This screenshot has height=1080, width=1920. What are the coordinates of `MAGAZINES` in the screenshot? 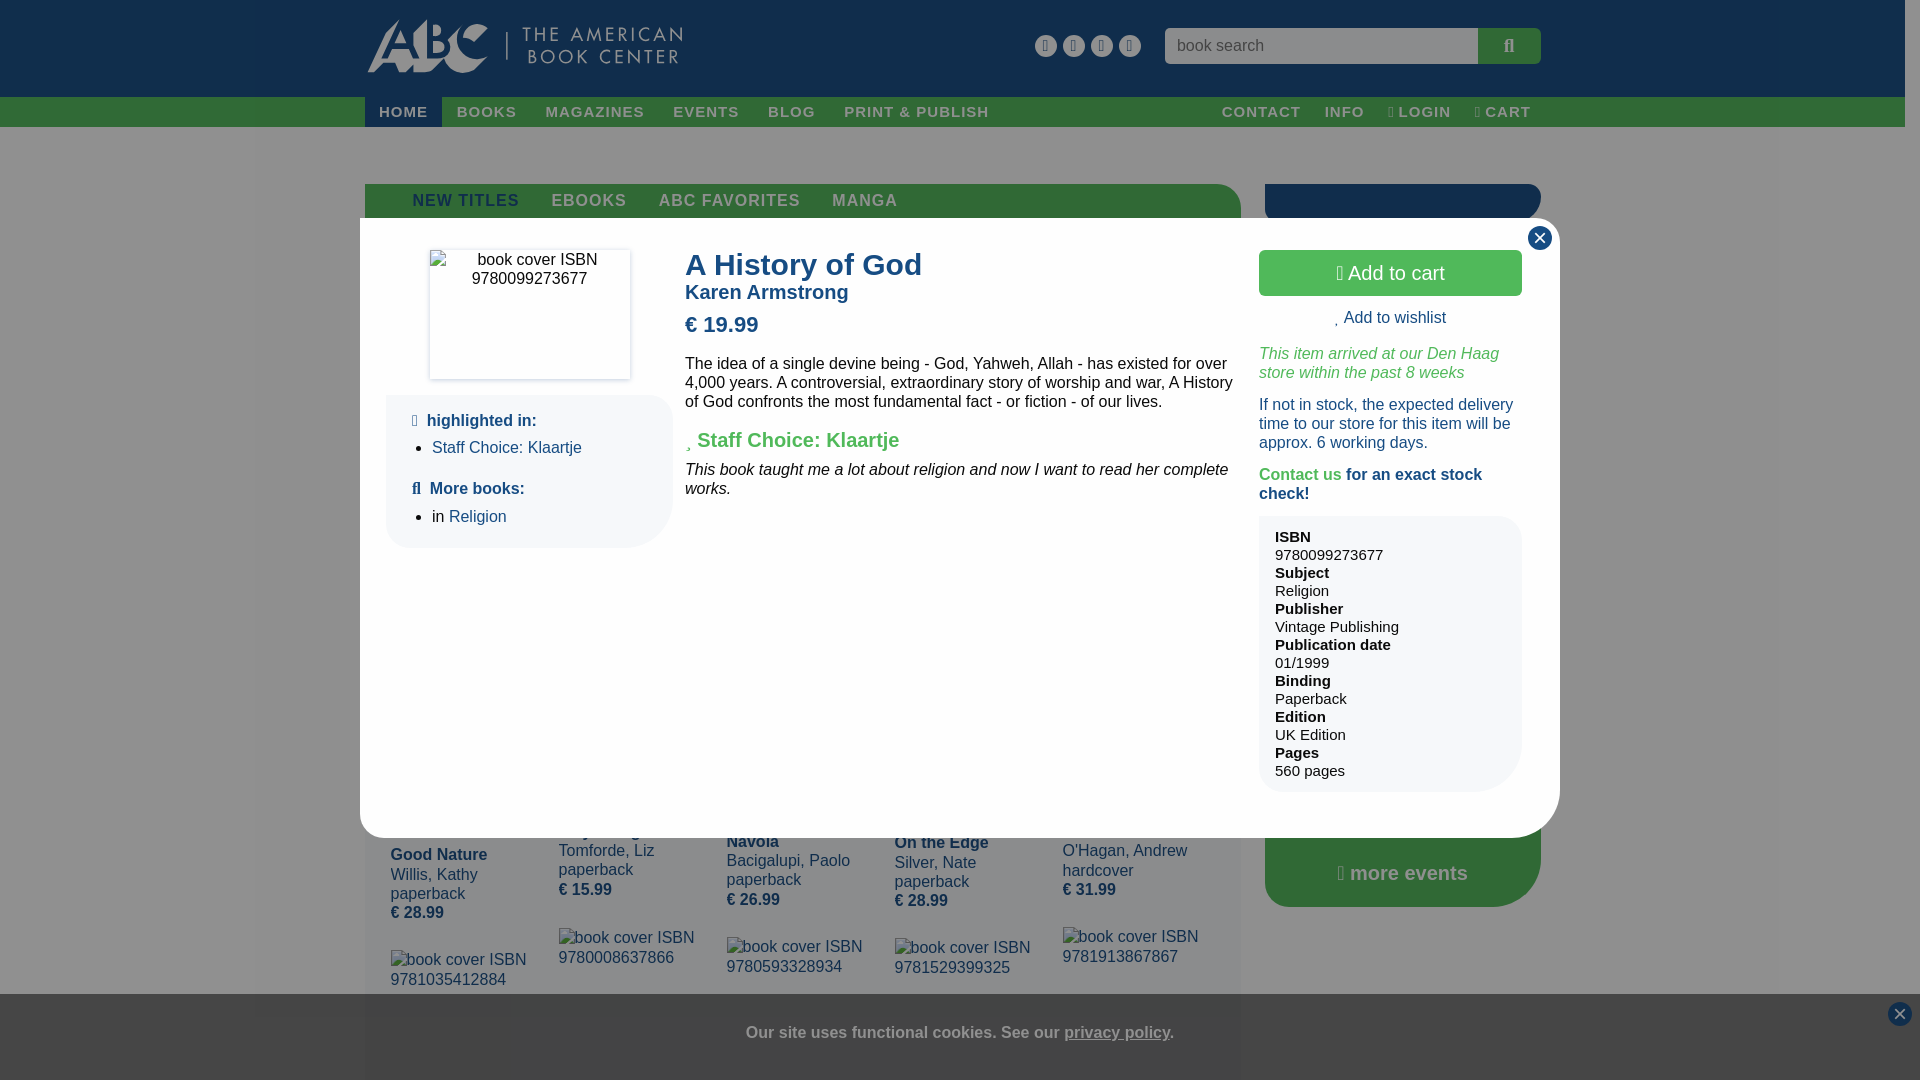 It's located at (594, 112).